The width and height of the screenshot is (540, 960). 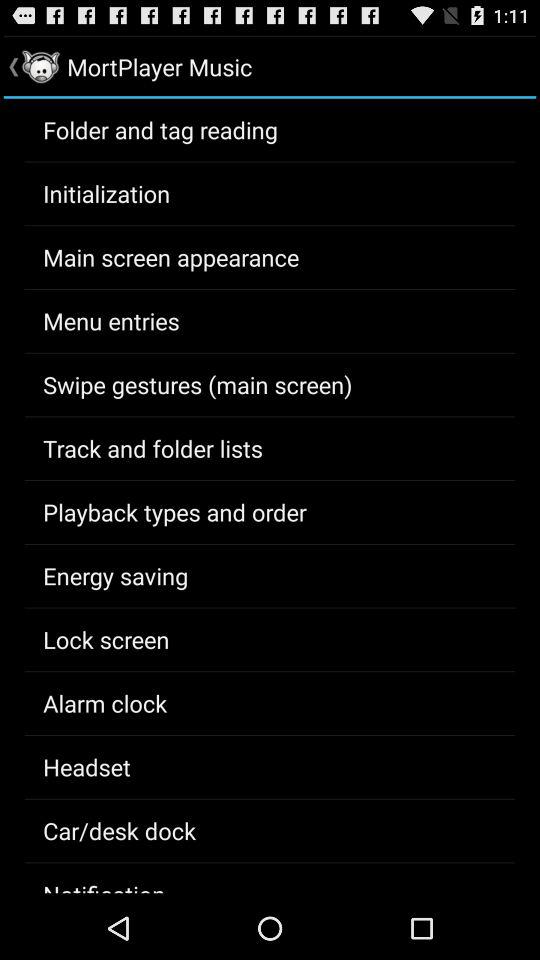 I want to click on scroll until menu entries icon, so click(x=111, y=320).